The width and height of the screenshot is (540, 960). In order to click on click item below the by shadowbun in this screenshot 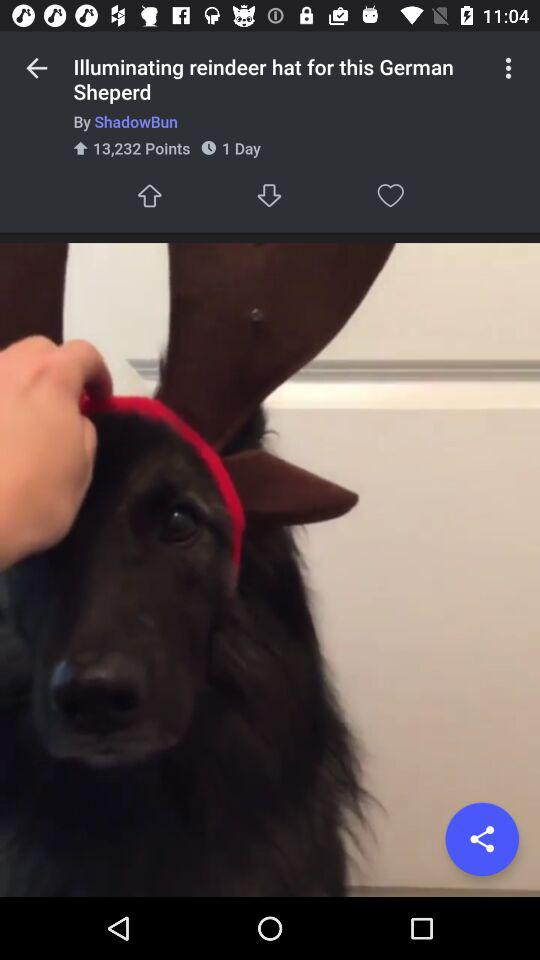, I will do `click(482, 839)`.